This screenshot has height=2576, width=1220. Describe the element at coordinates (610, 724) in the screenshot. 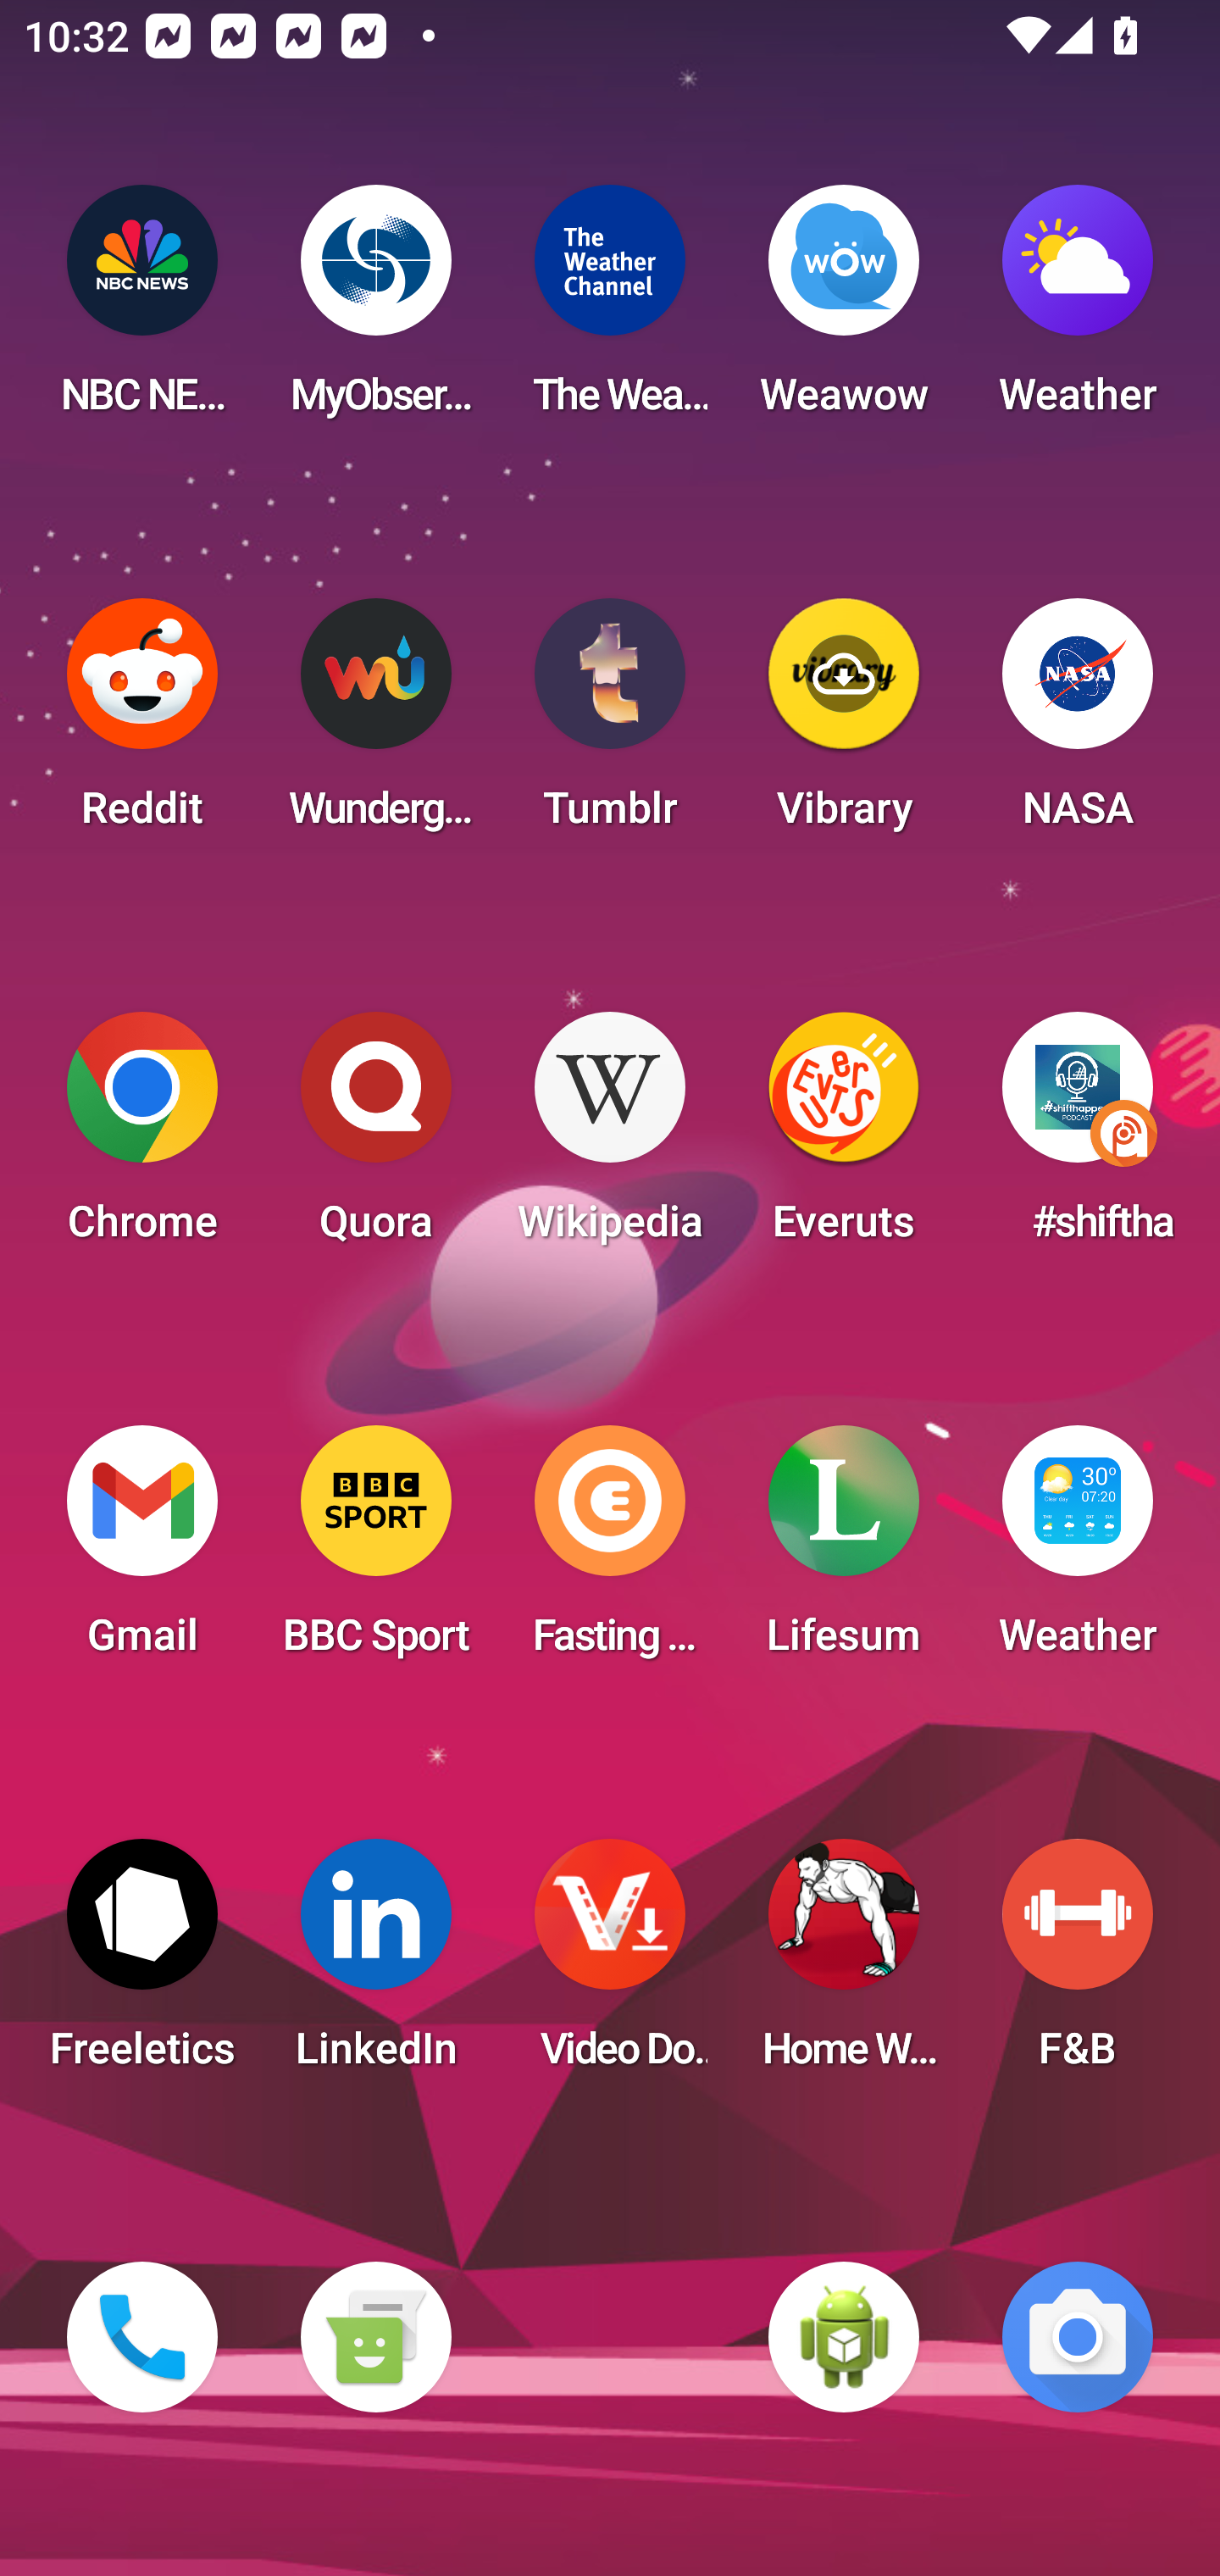

I see `Tumblr` at that location.